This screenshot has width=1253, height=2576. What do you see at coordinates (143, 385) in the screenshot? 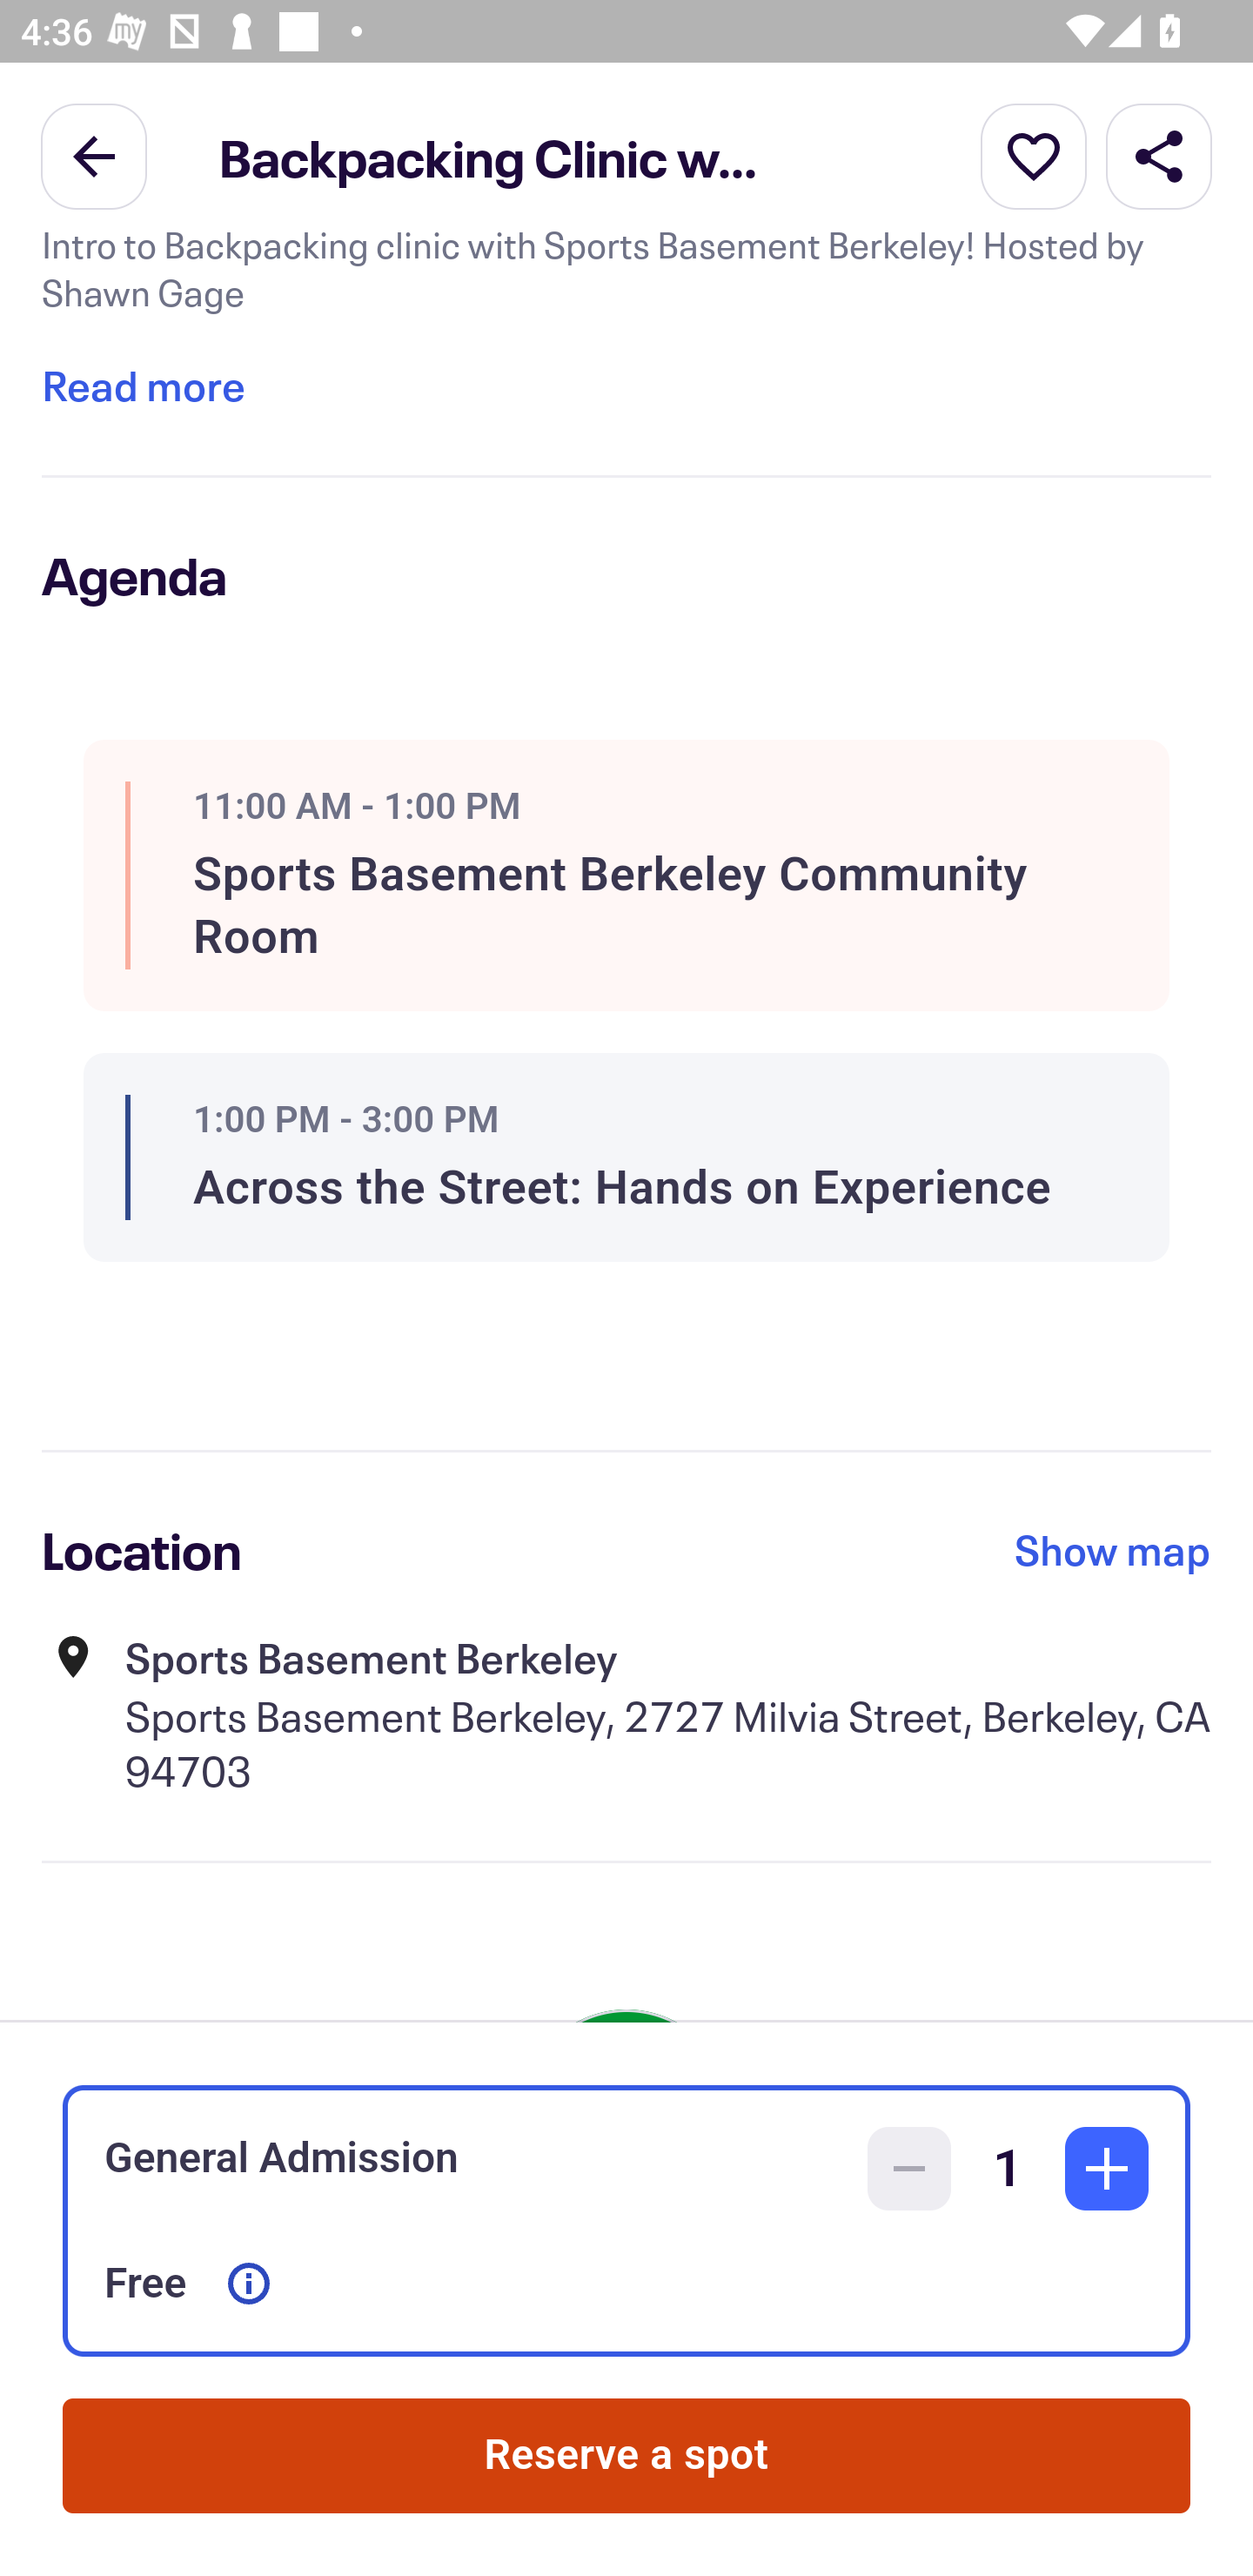
I see `Read more` at bounding box center [143, 385].